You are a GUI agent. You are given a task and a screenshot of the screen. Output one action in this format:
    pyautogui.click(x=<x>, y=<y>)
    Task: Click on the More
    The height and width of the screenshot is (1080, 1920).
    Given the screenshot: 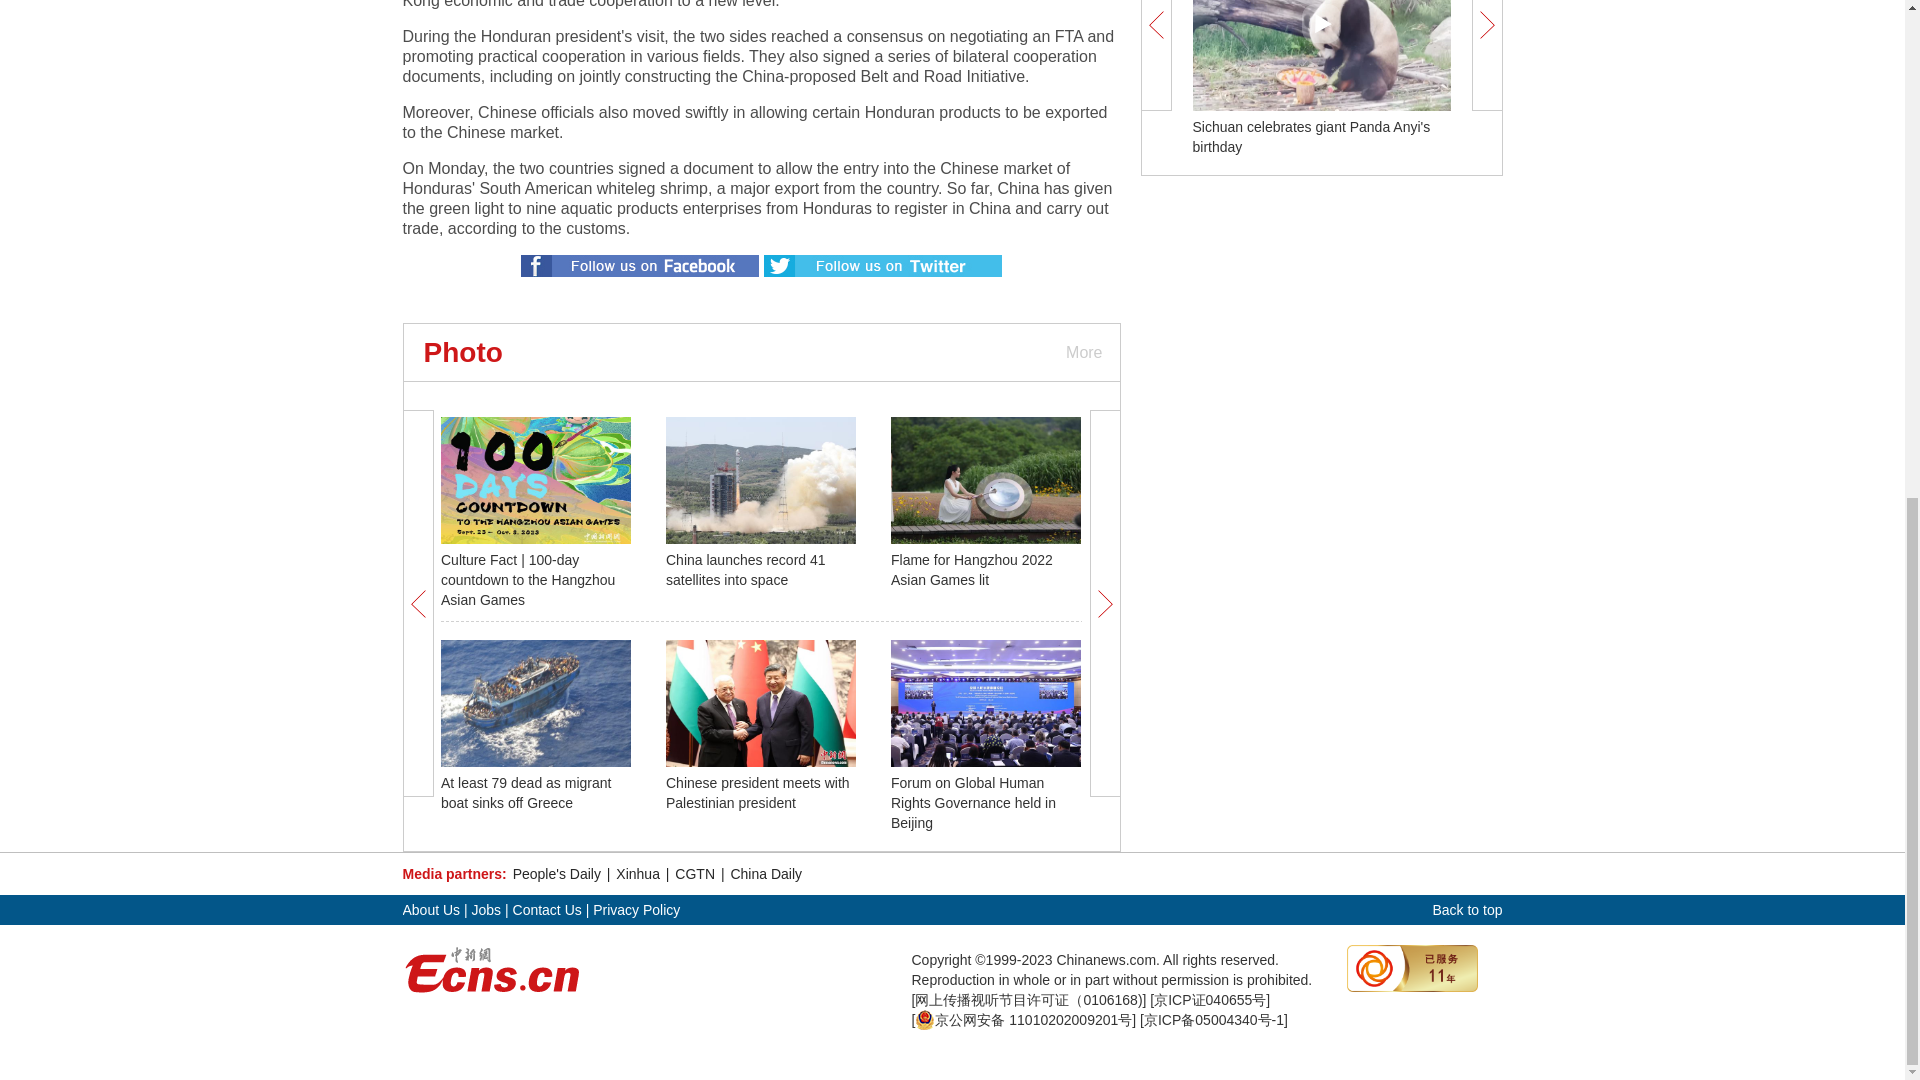 What is the action you would take?
    pyautogui.click(x=1082, y=352)
    